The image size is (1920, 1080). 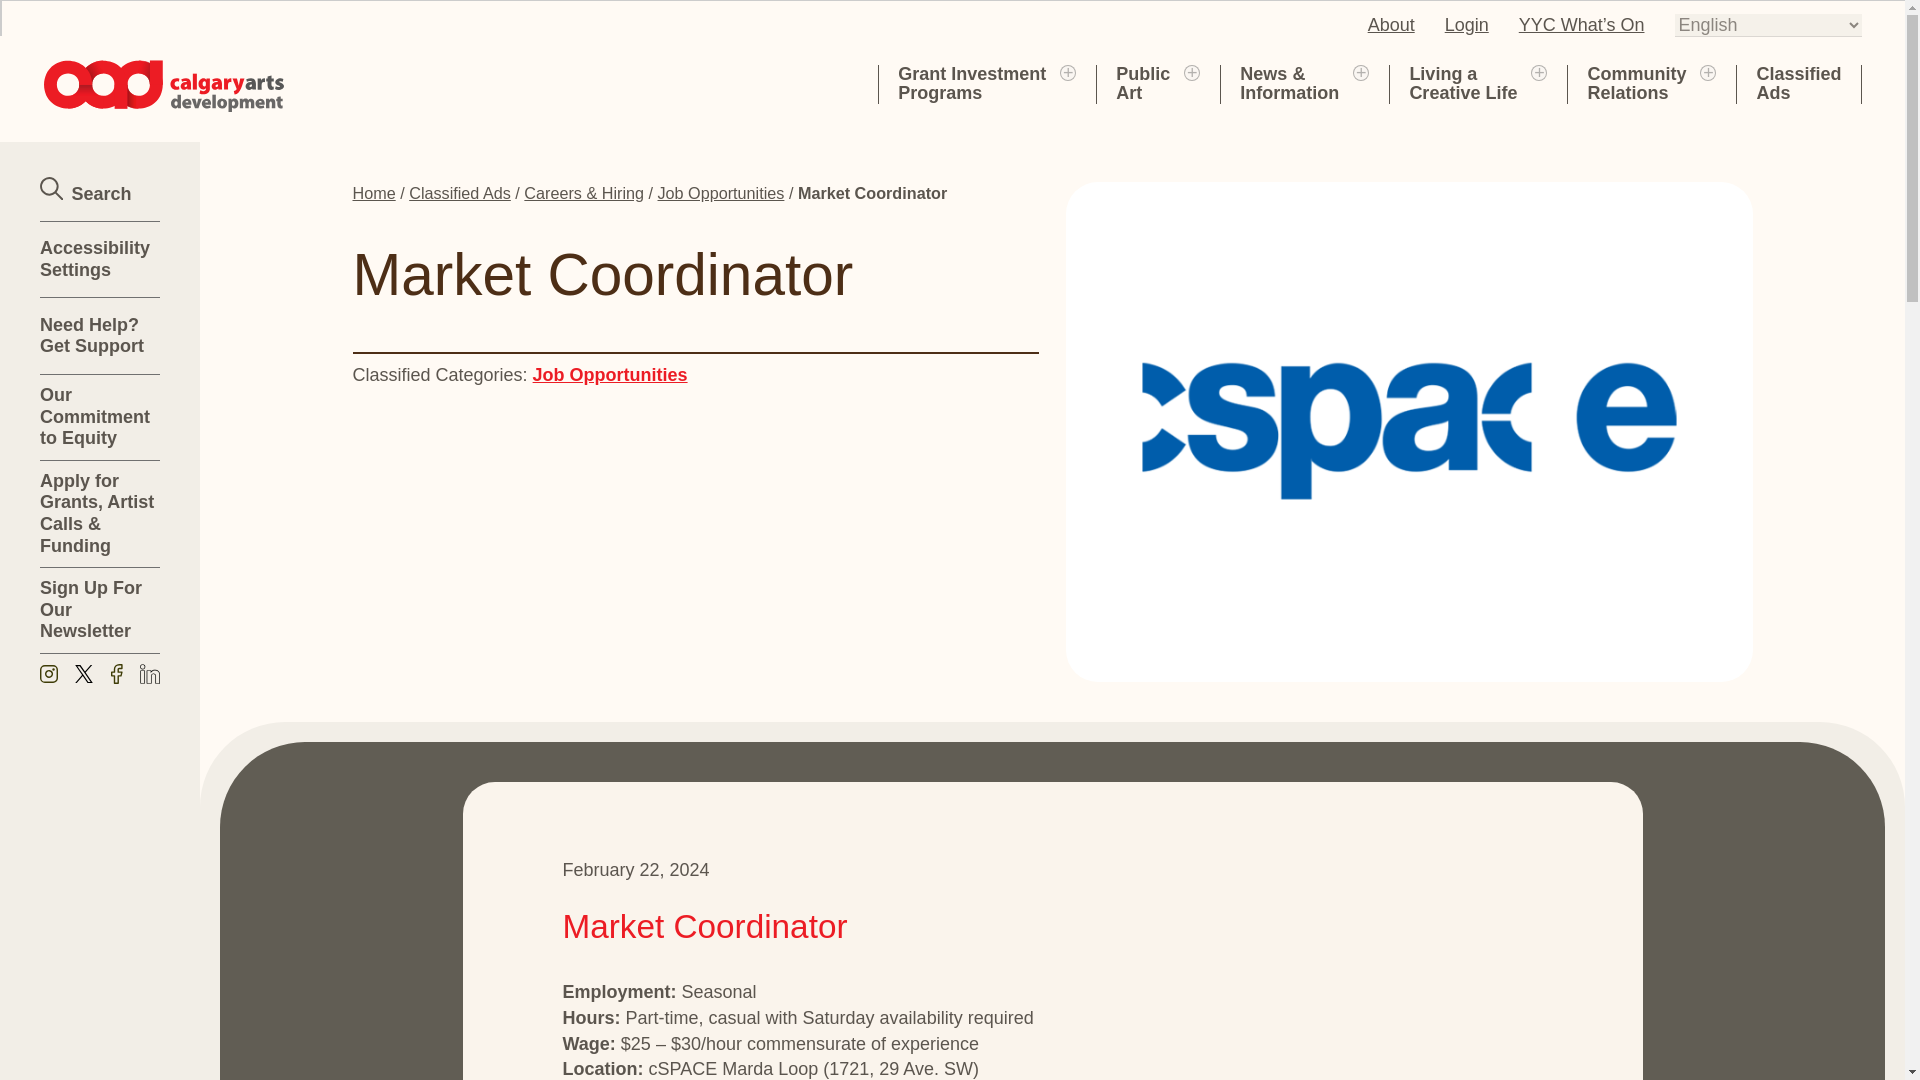 I want to click on Job Opportunities, so click(x=1467, y=24).